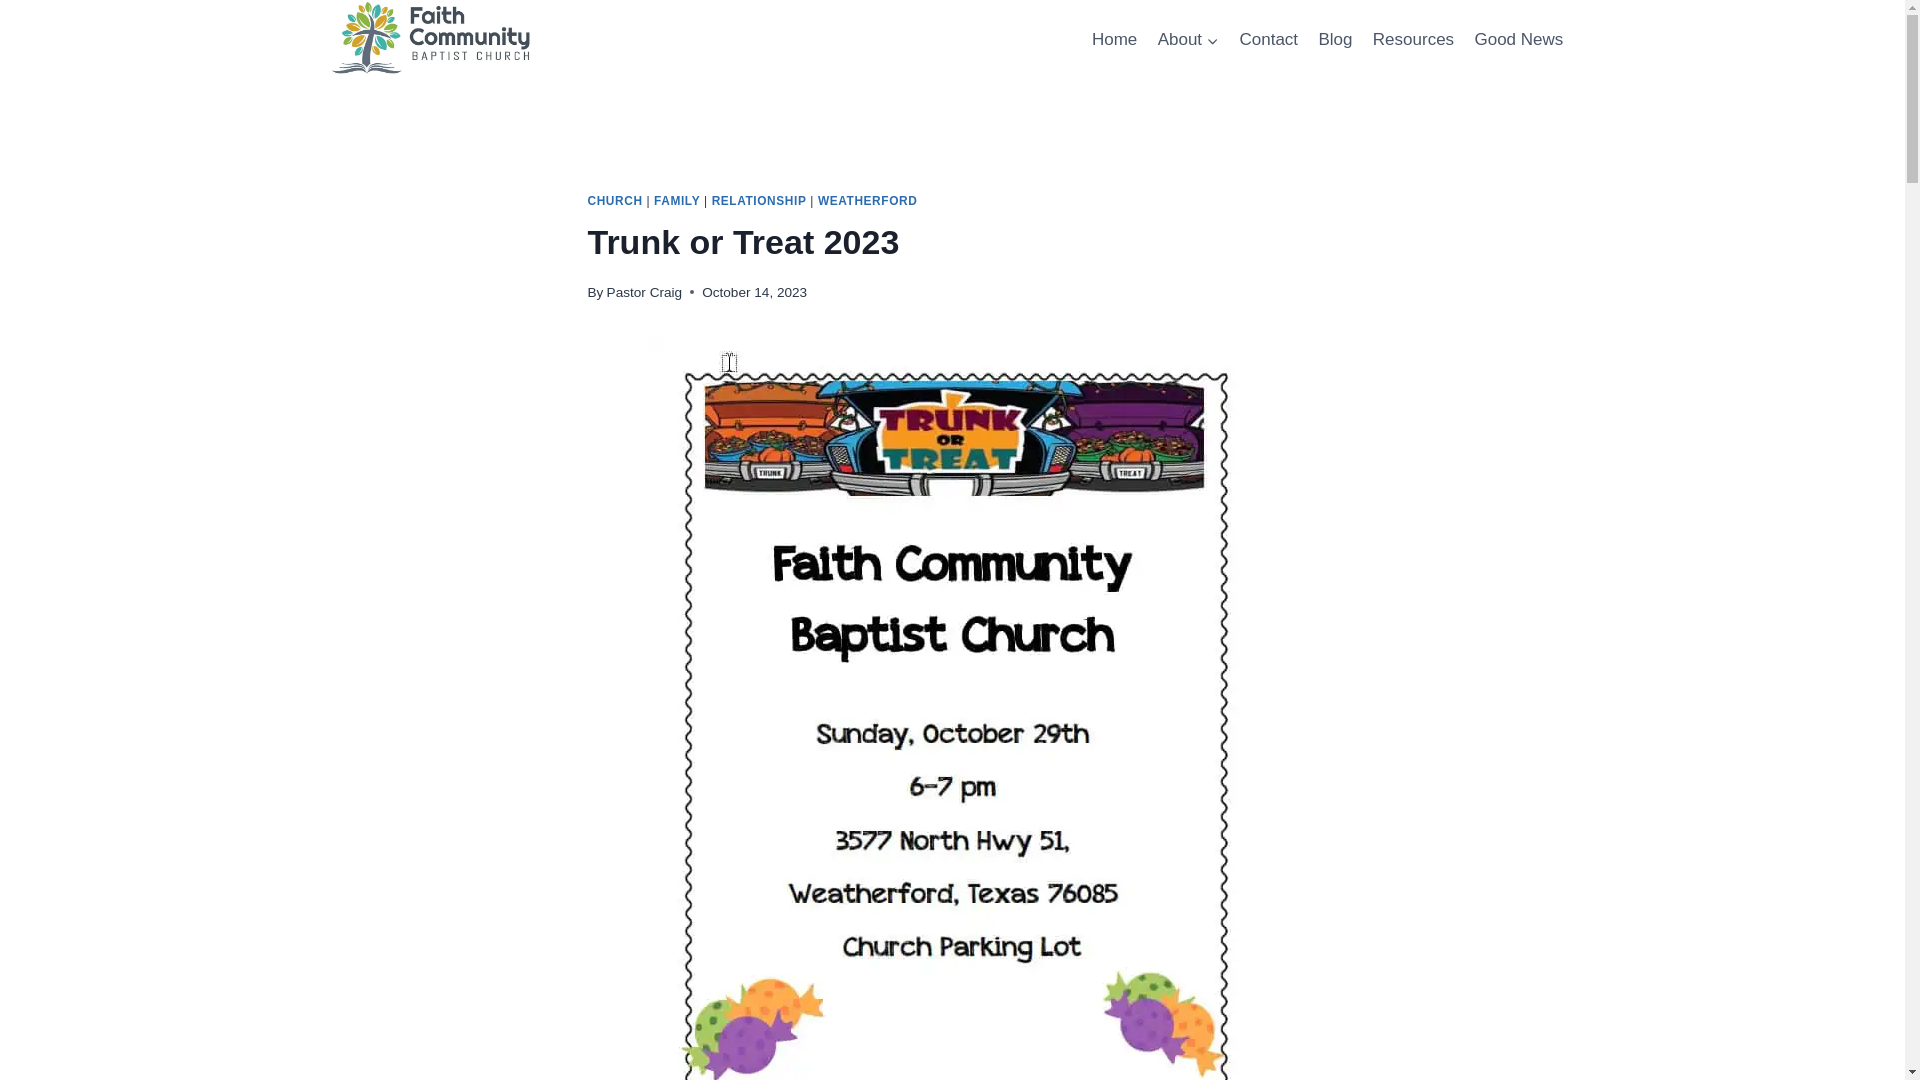 This screenshot has width=1920, height=1080. What do you see at coordinates (677, 201) in the screenshot?
I see `FAMILY` at bounding box center [677, 201].